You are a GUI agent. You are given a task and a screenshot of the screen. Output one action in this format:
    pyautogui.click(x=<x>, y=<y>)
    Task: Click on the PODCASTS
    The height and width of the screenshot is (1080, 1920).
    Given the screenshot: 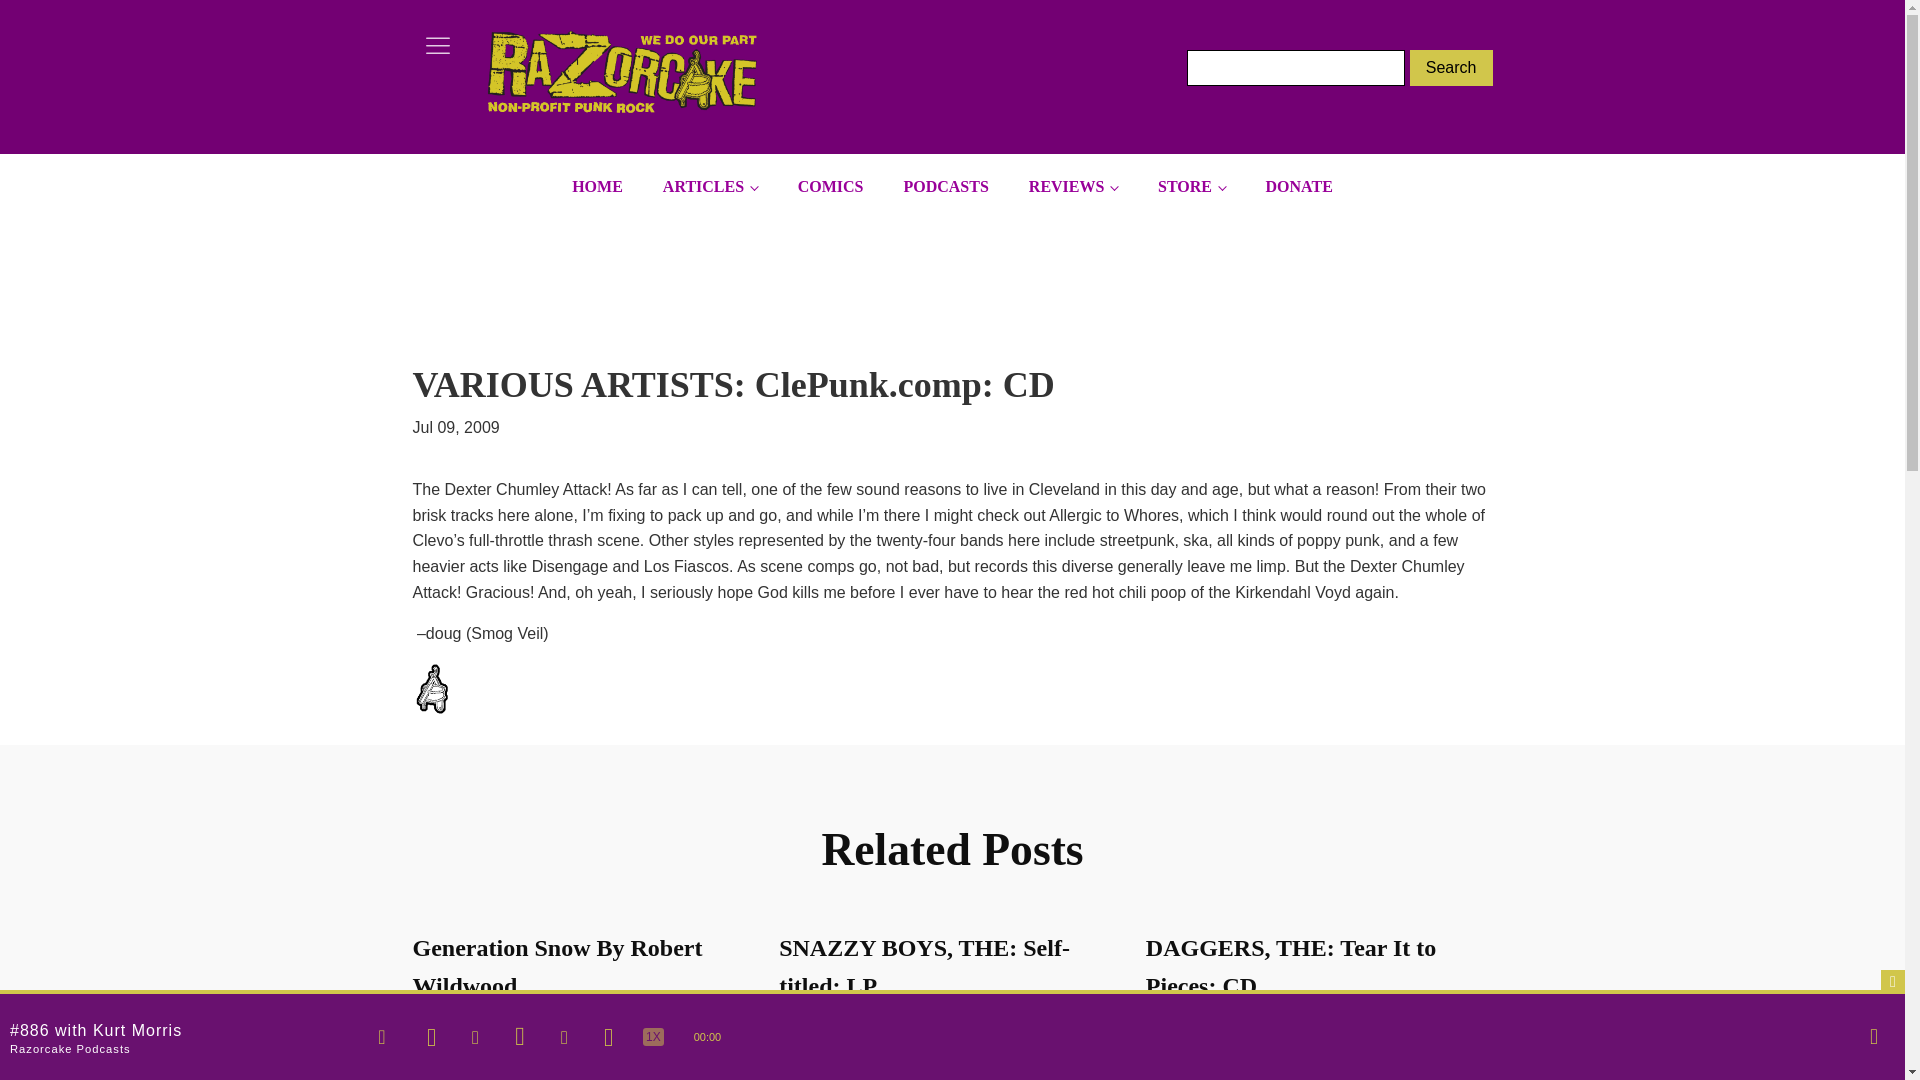 What is the action you would take?
    pyautogui.click(x=946, y=187)
    